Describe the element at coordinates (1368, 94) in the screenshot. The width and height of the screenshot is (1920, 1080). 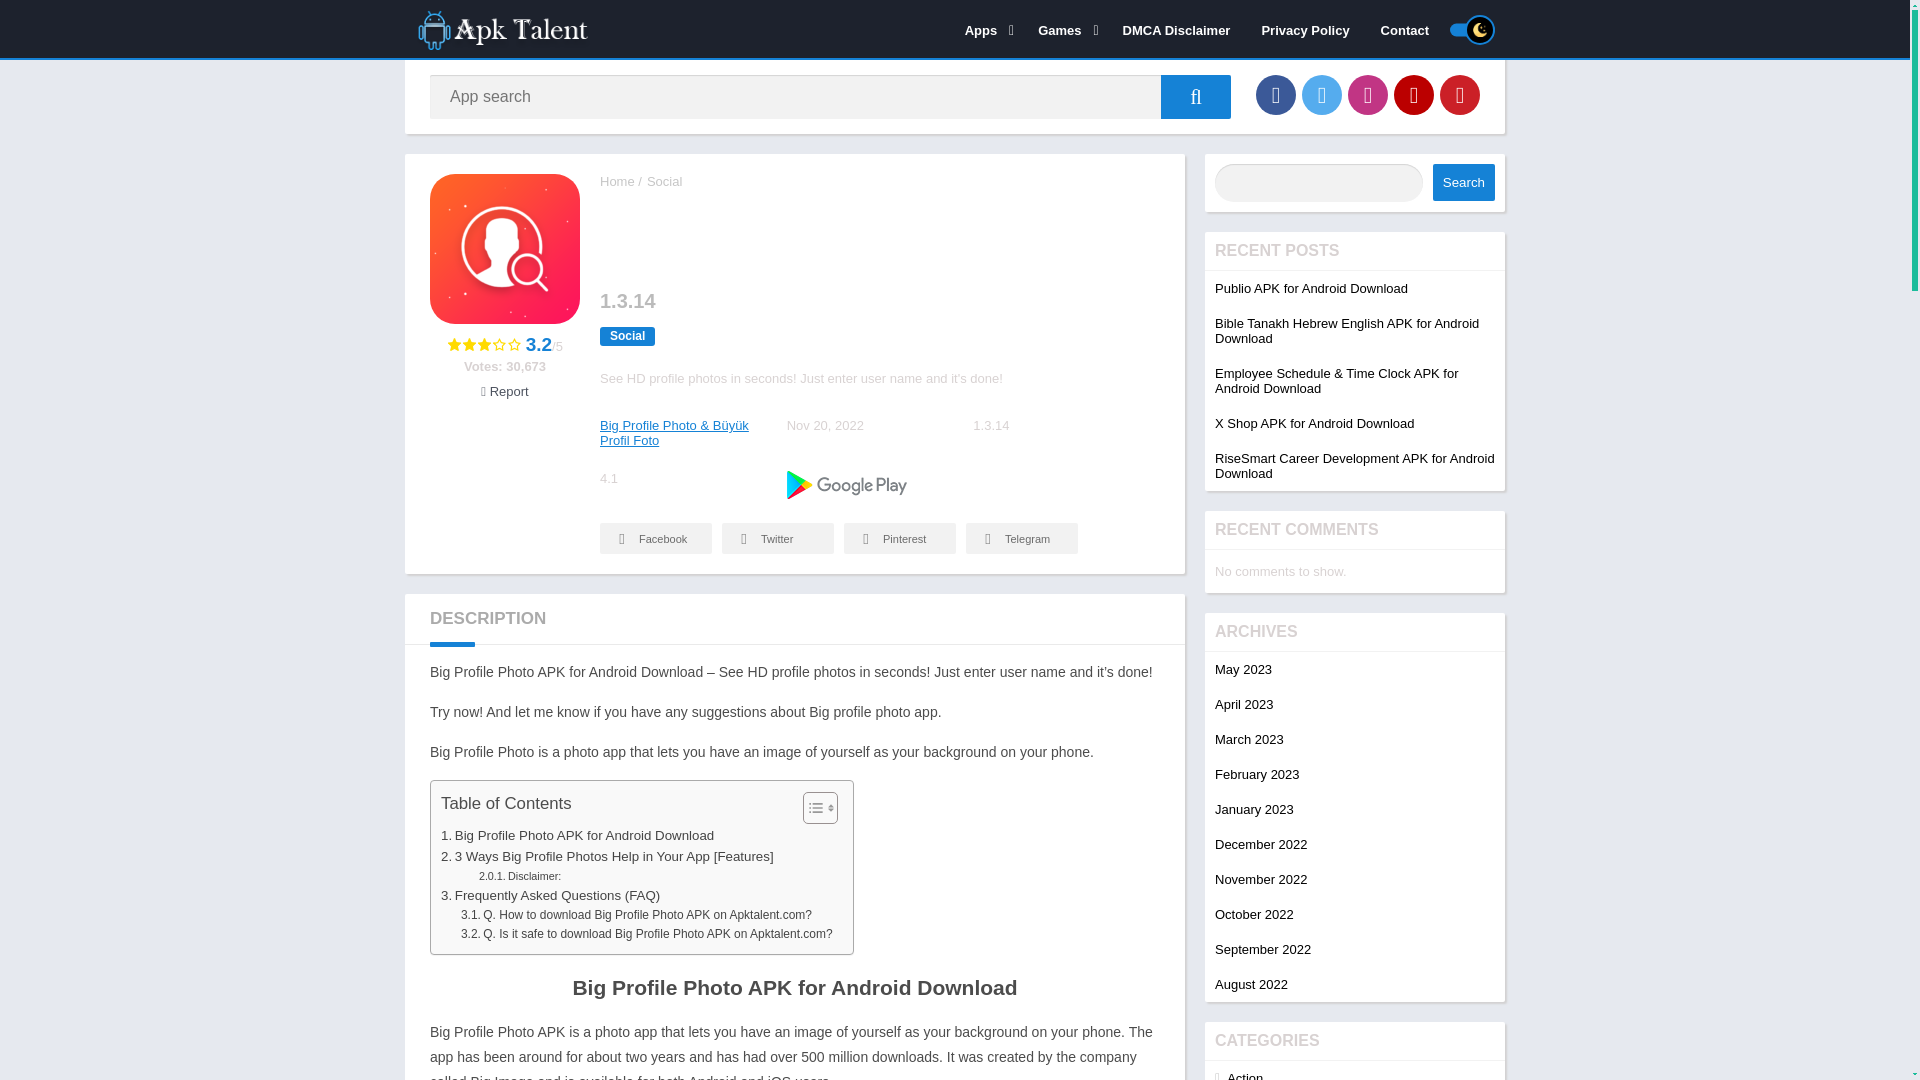
I see `Instagram` at that location.